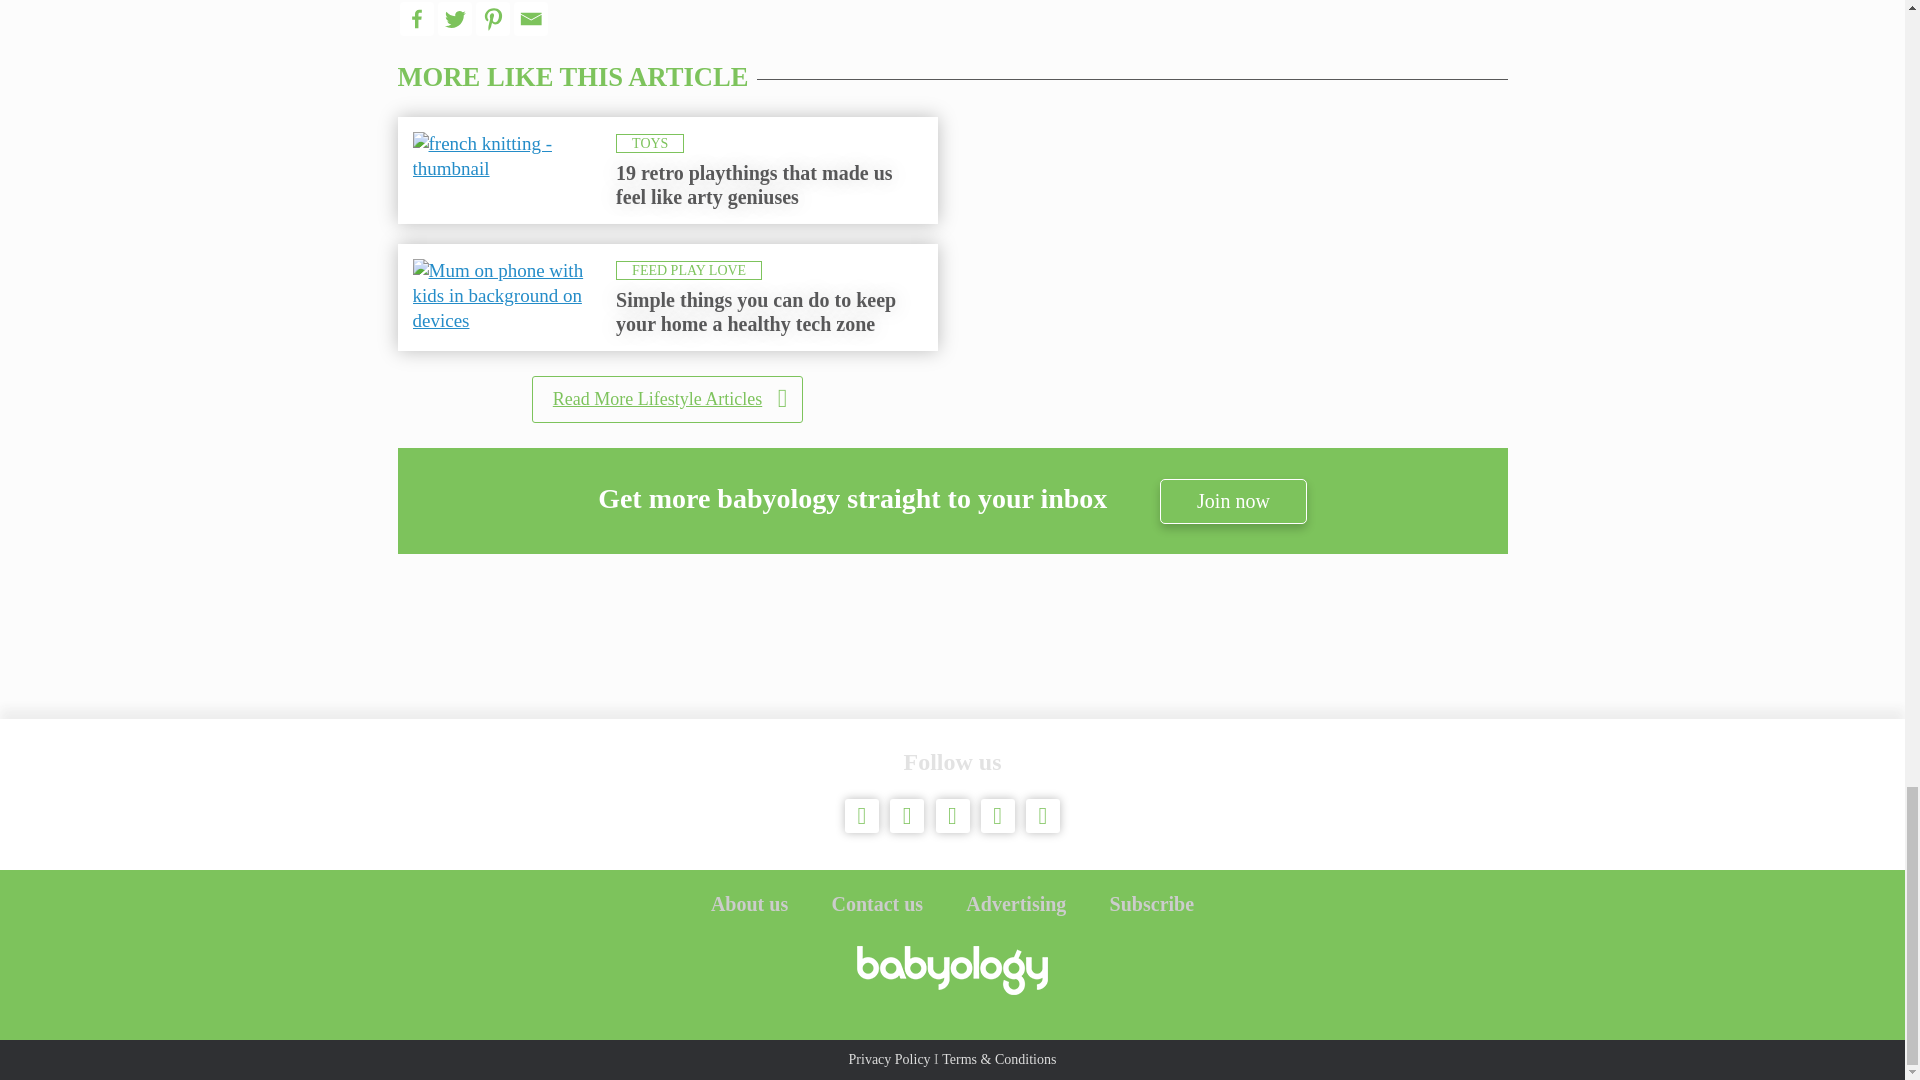 The image size is (1920, 1080). I want to click on Facebook, so click(416, 18).